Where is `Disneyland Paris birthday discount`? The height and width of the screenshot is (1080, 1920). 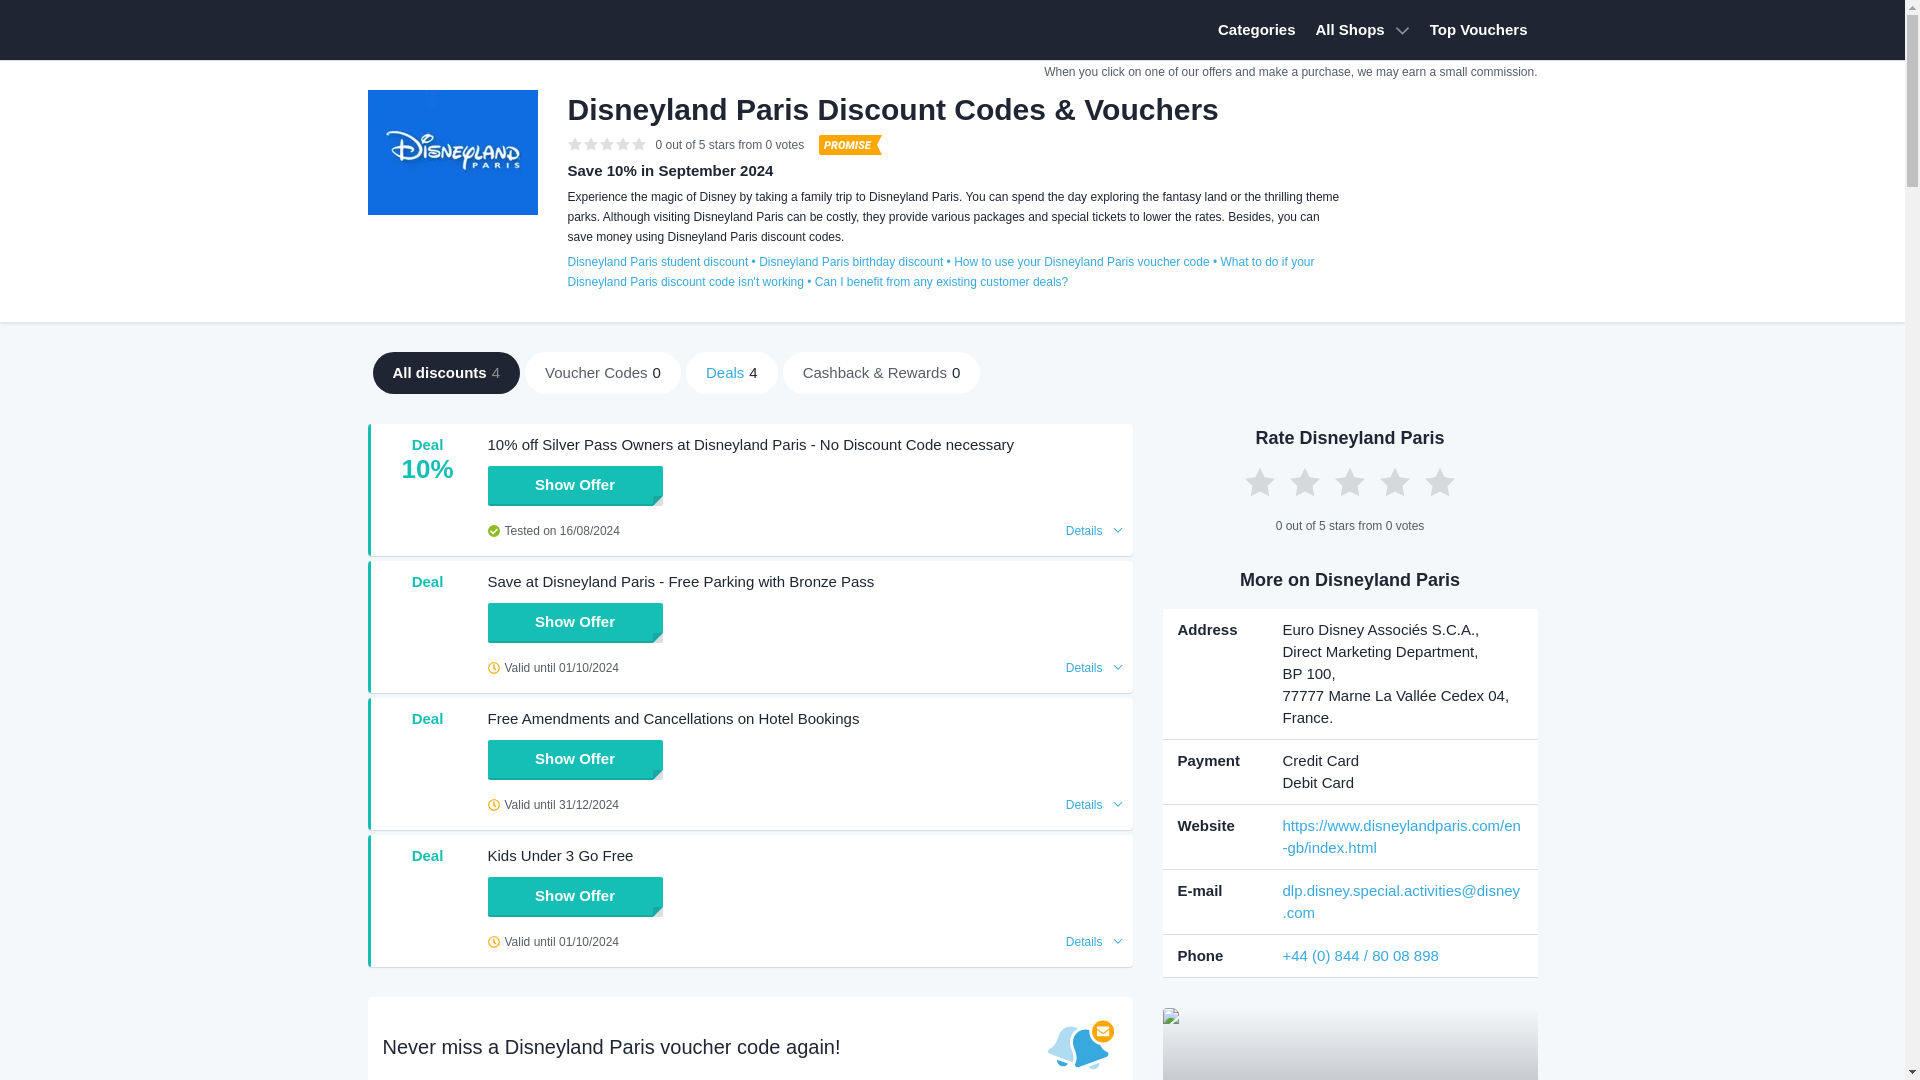 Disneyland Paris birthday discount is located at coordinates (850, 262).